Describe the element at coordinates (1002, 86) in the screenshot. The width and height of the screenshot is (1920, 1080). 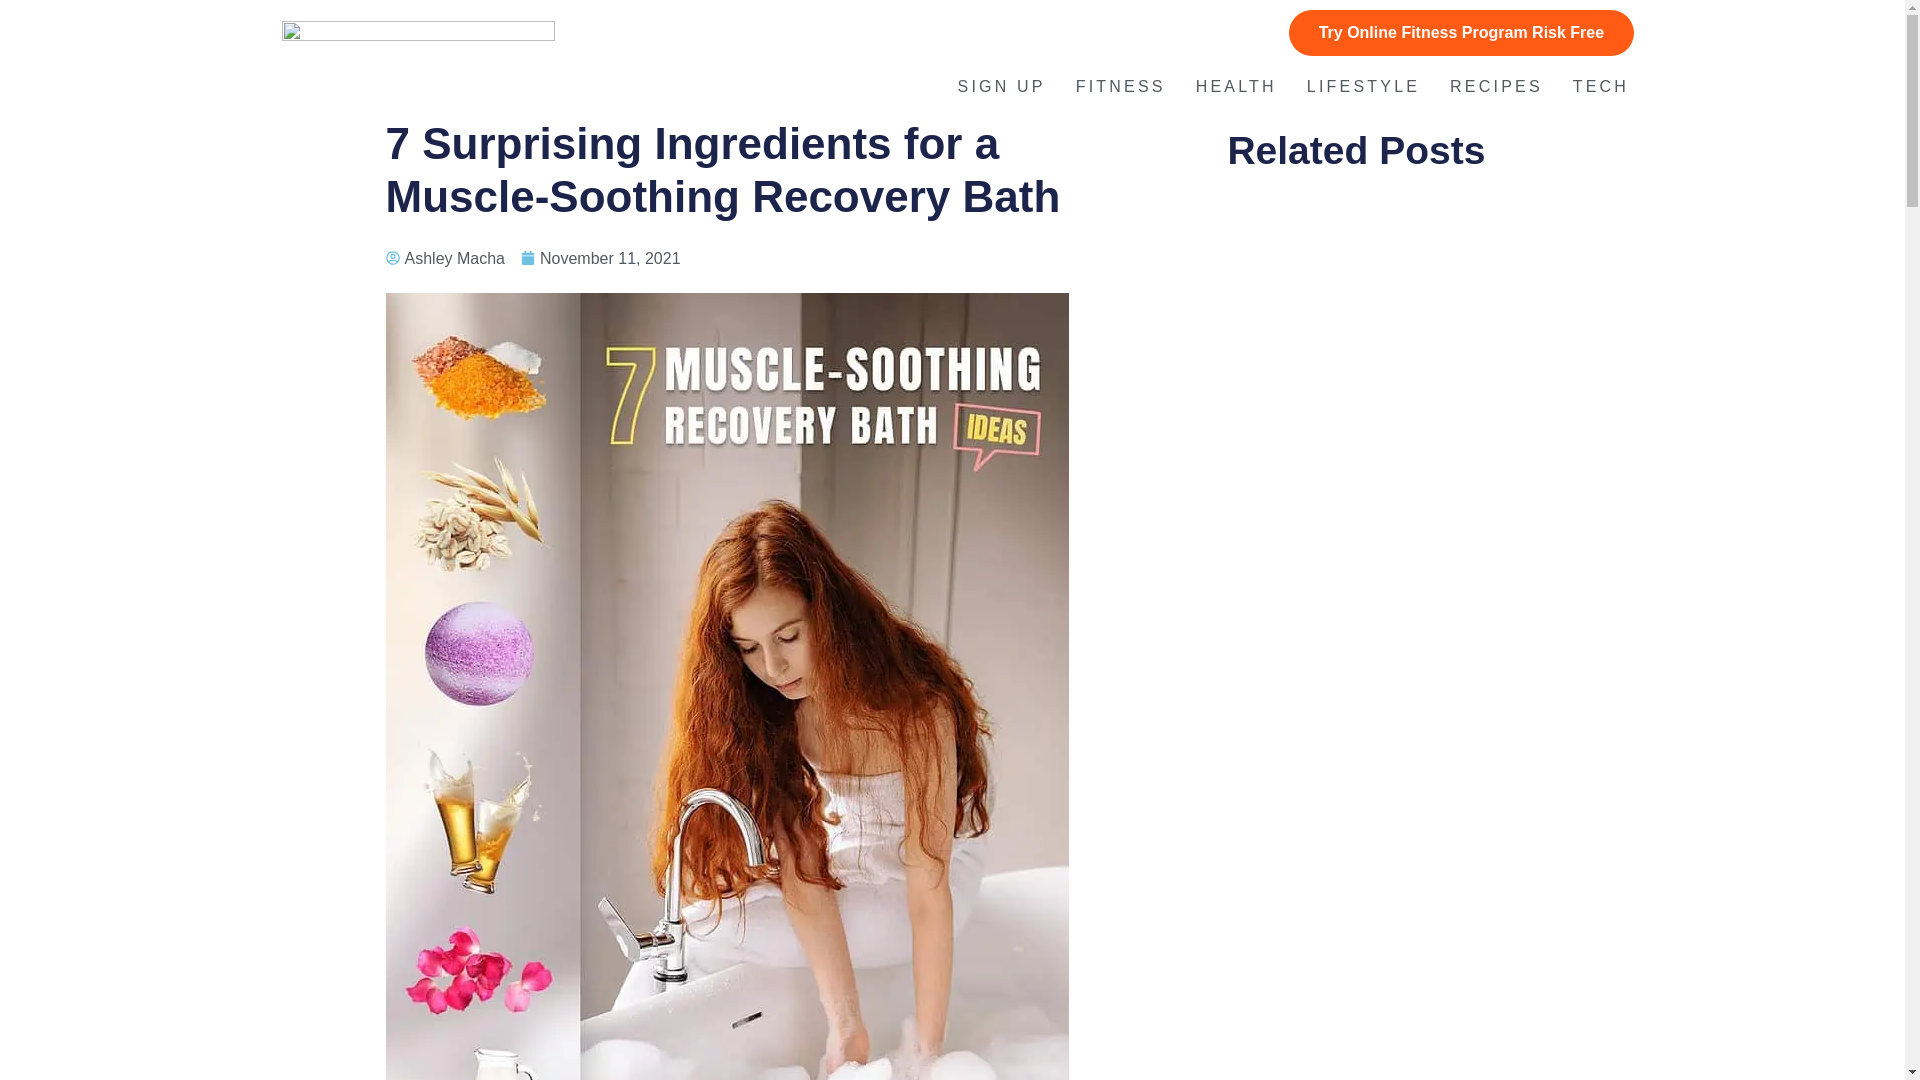
I see `SIGN UP` at that location.